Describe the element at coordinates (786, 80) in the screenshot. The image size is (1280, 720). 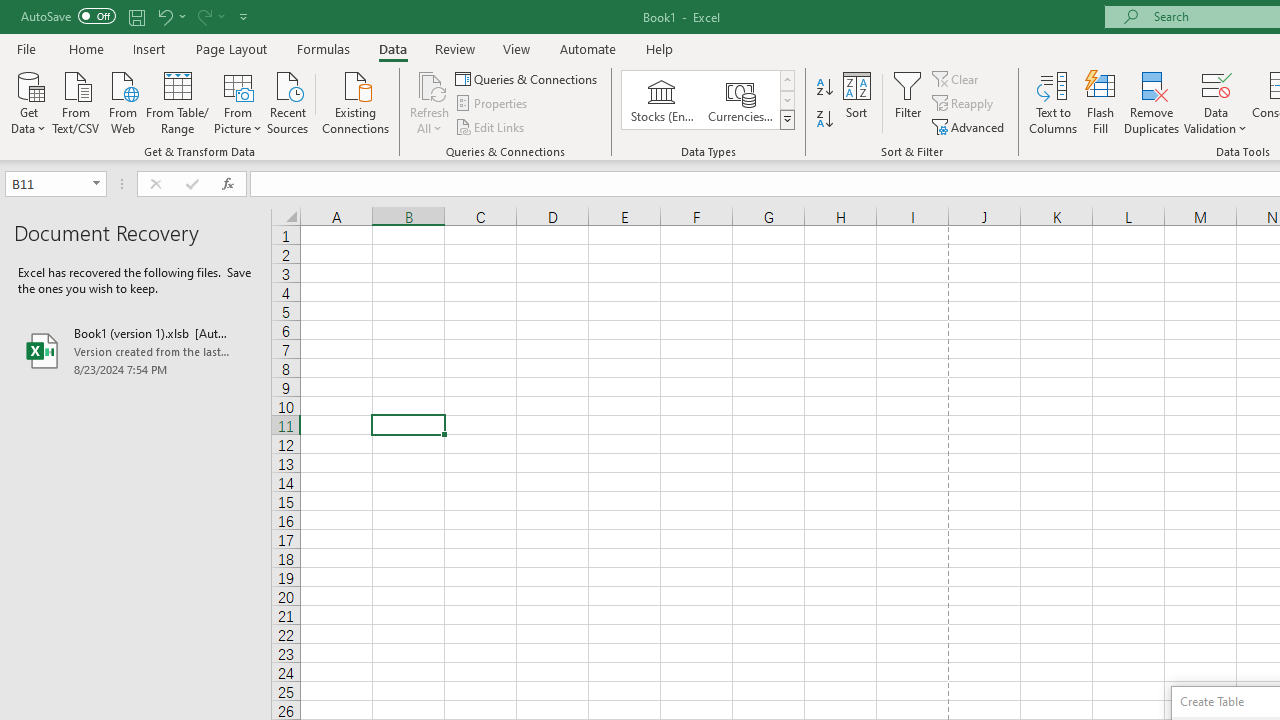
I see `Row up` at that location.